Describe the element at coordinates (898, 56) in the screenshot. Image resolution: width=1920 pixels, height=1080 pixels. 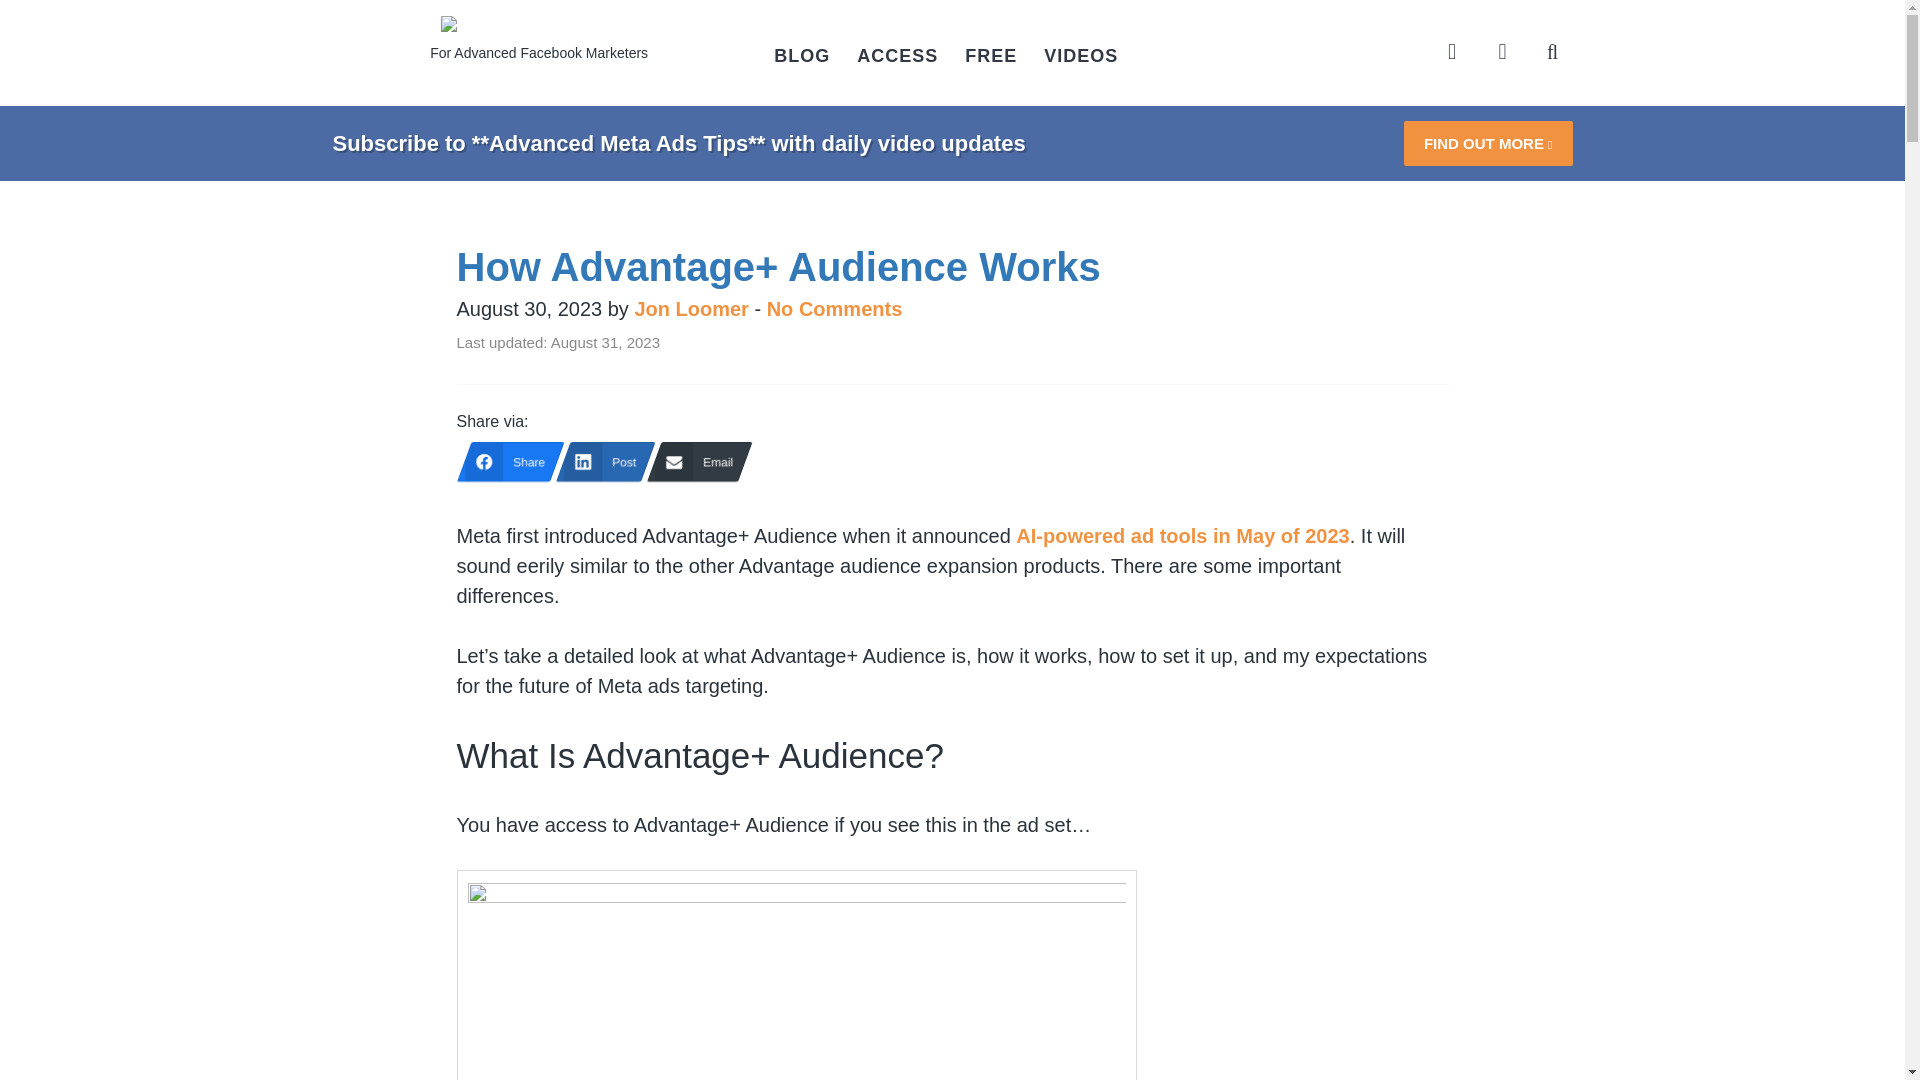
I see `ACCESS` at that location.